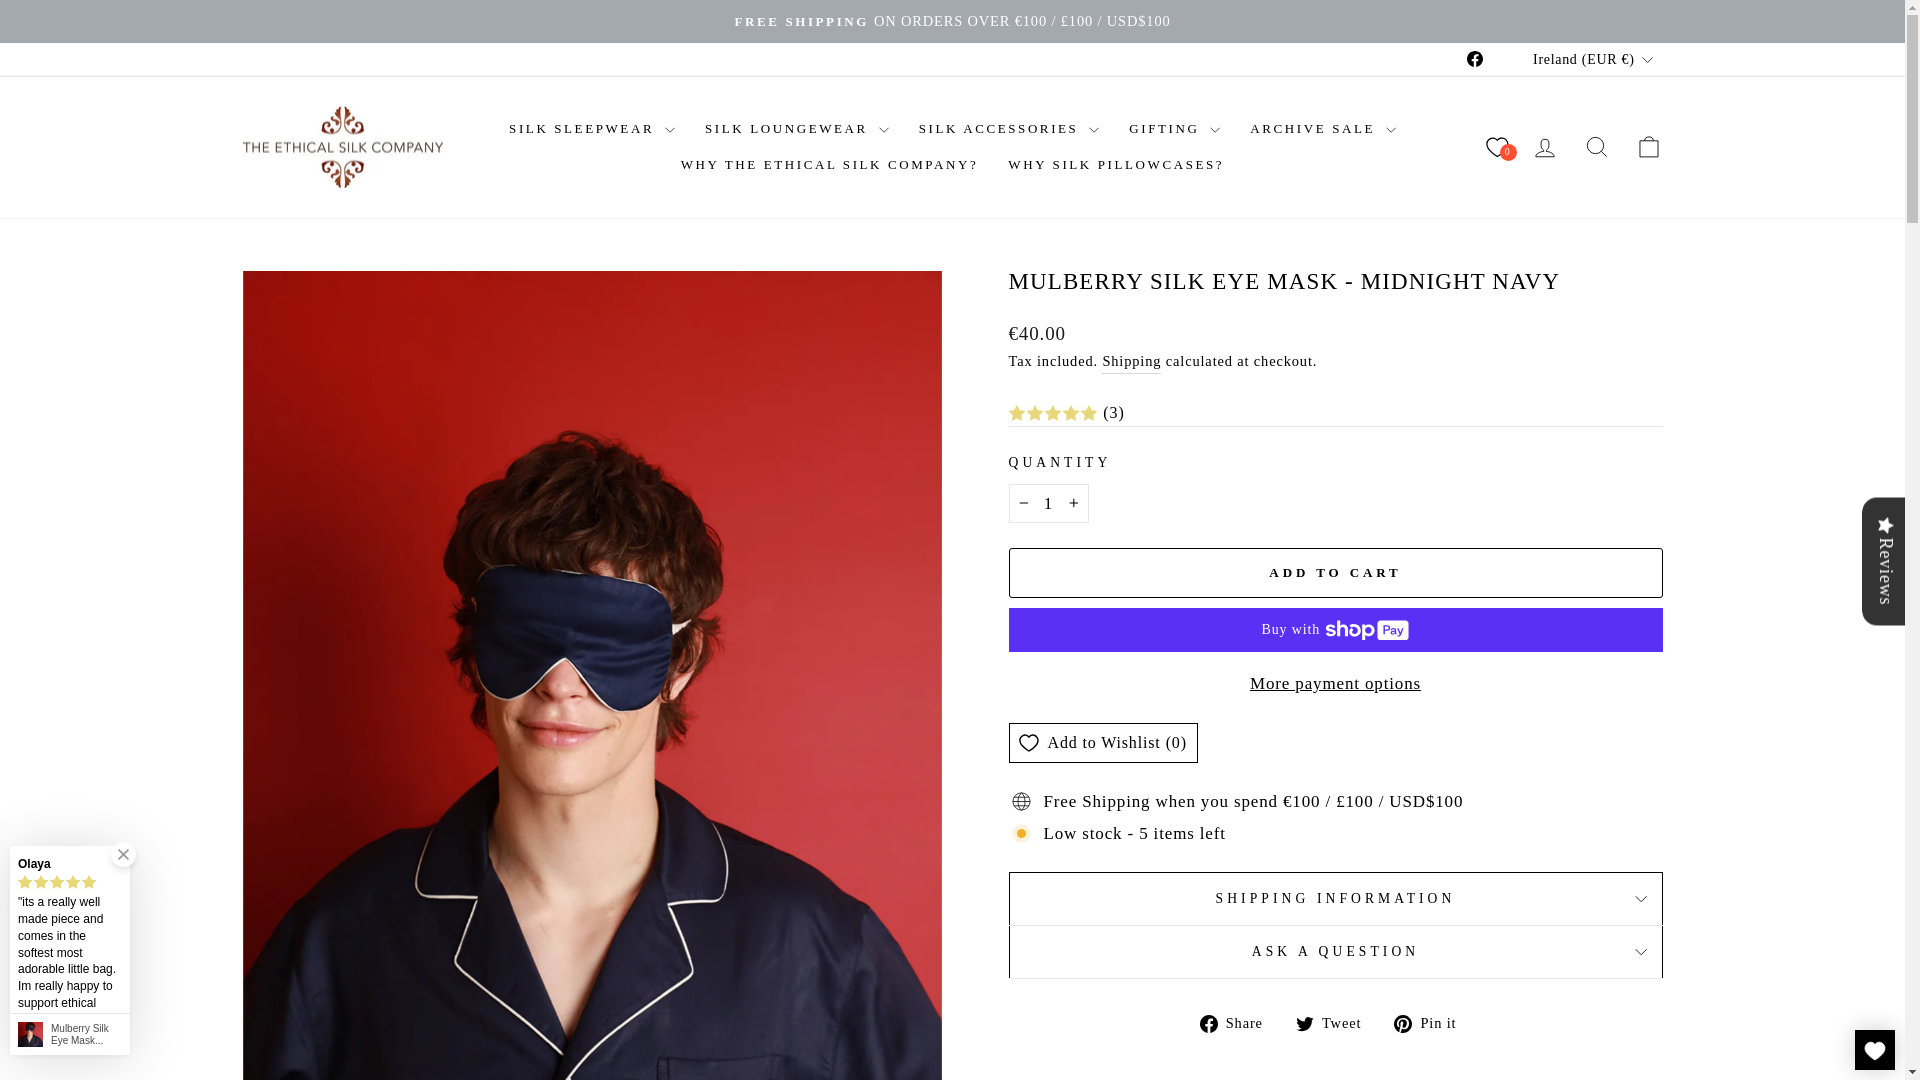  What do you see at coordinates (1432, 1022) in the screenshot?
I see `Pin on Pinterest` at bounding box center [1432, 1022].